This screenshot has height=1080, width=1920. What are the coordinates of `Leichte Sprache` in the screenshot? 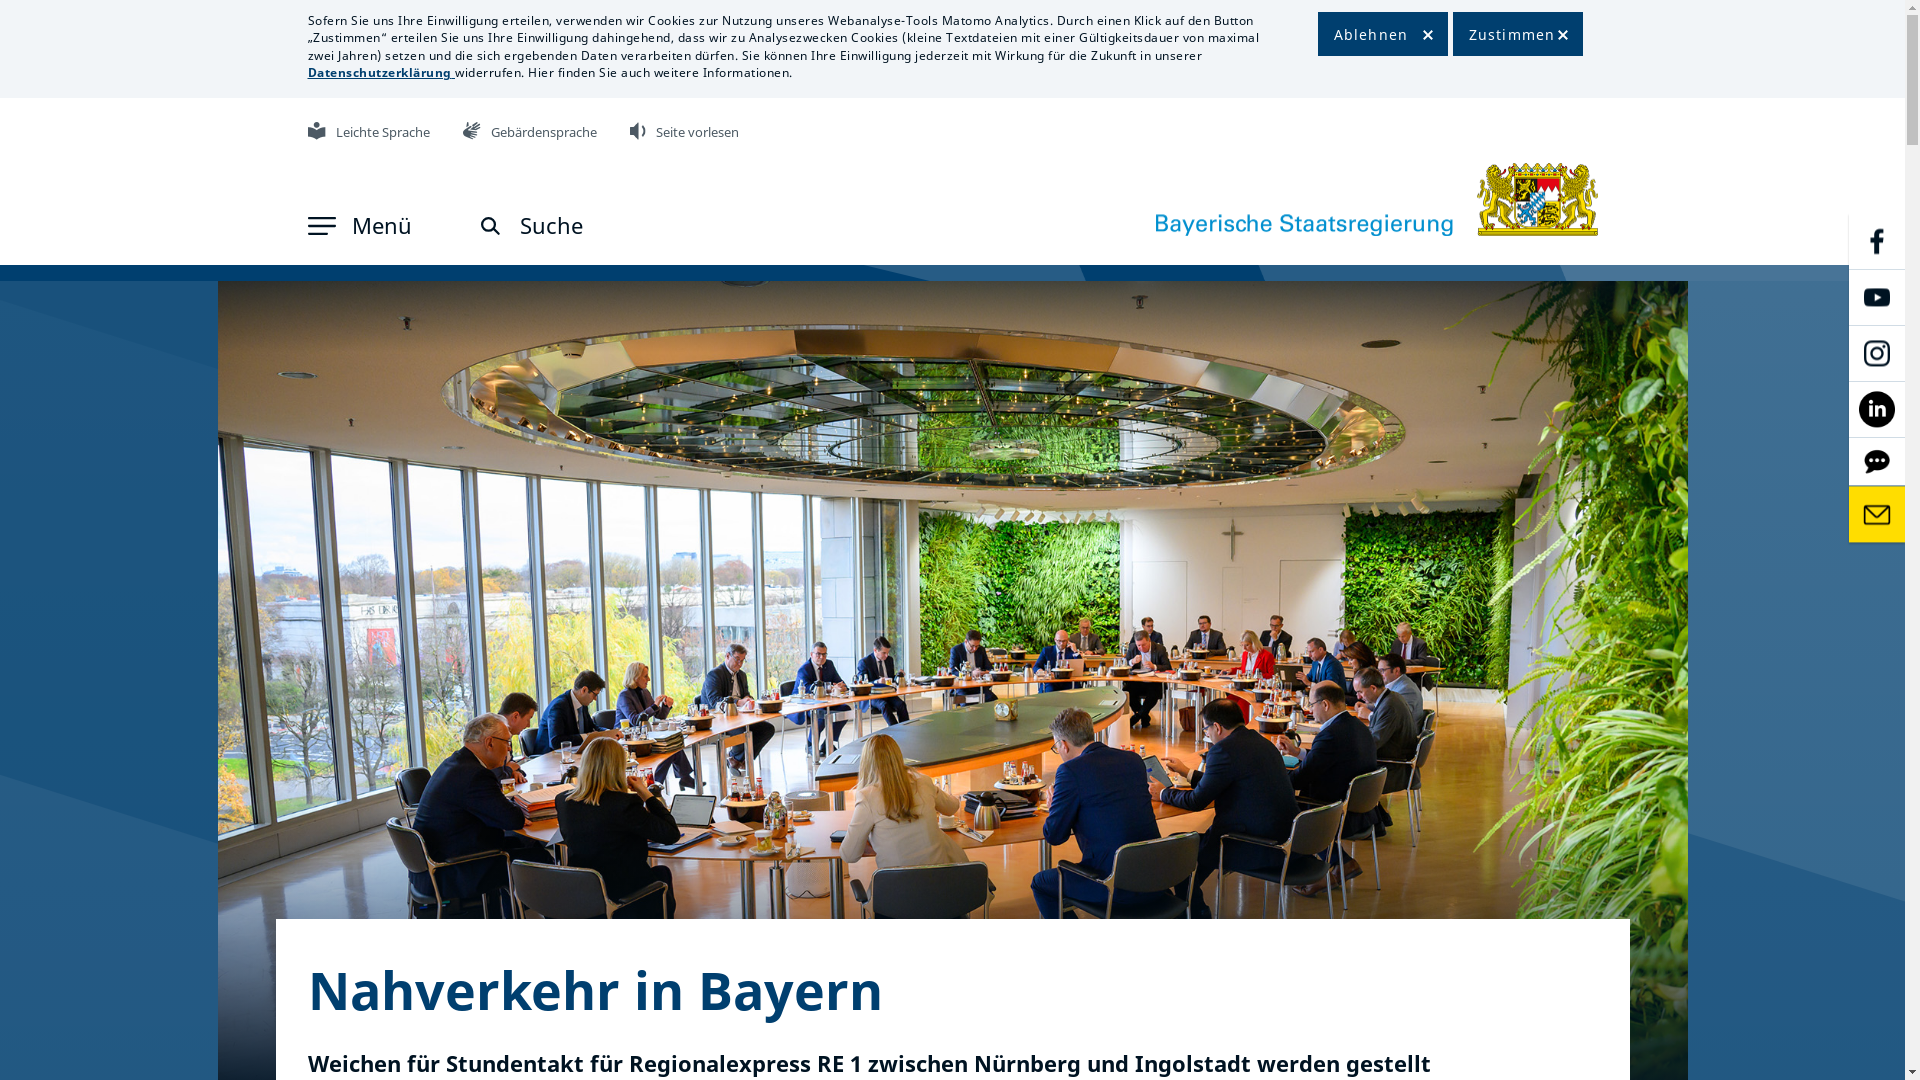 It's located at (369, 132).